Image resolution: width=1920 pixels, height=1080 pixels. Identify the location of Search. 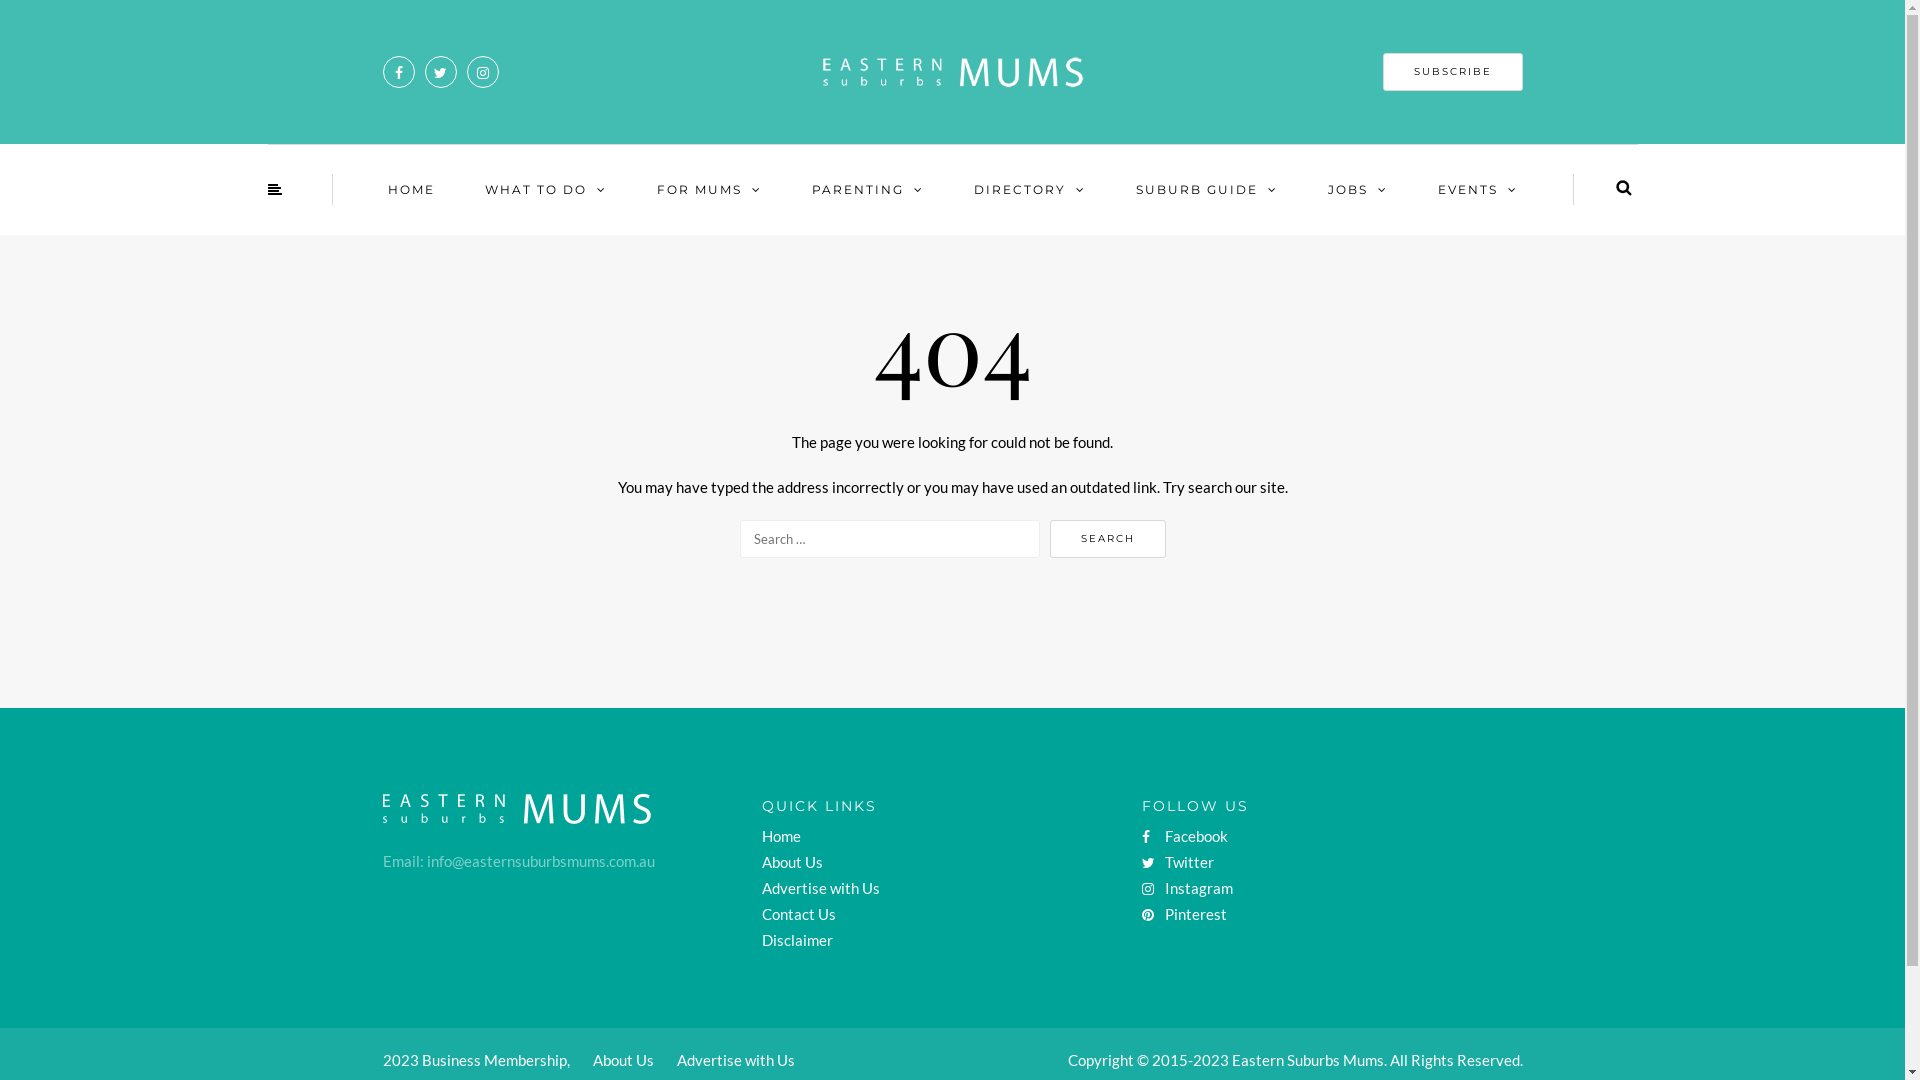
(1108, 539).